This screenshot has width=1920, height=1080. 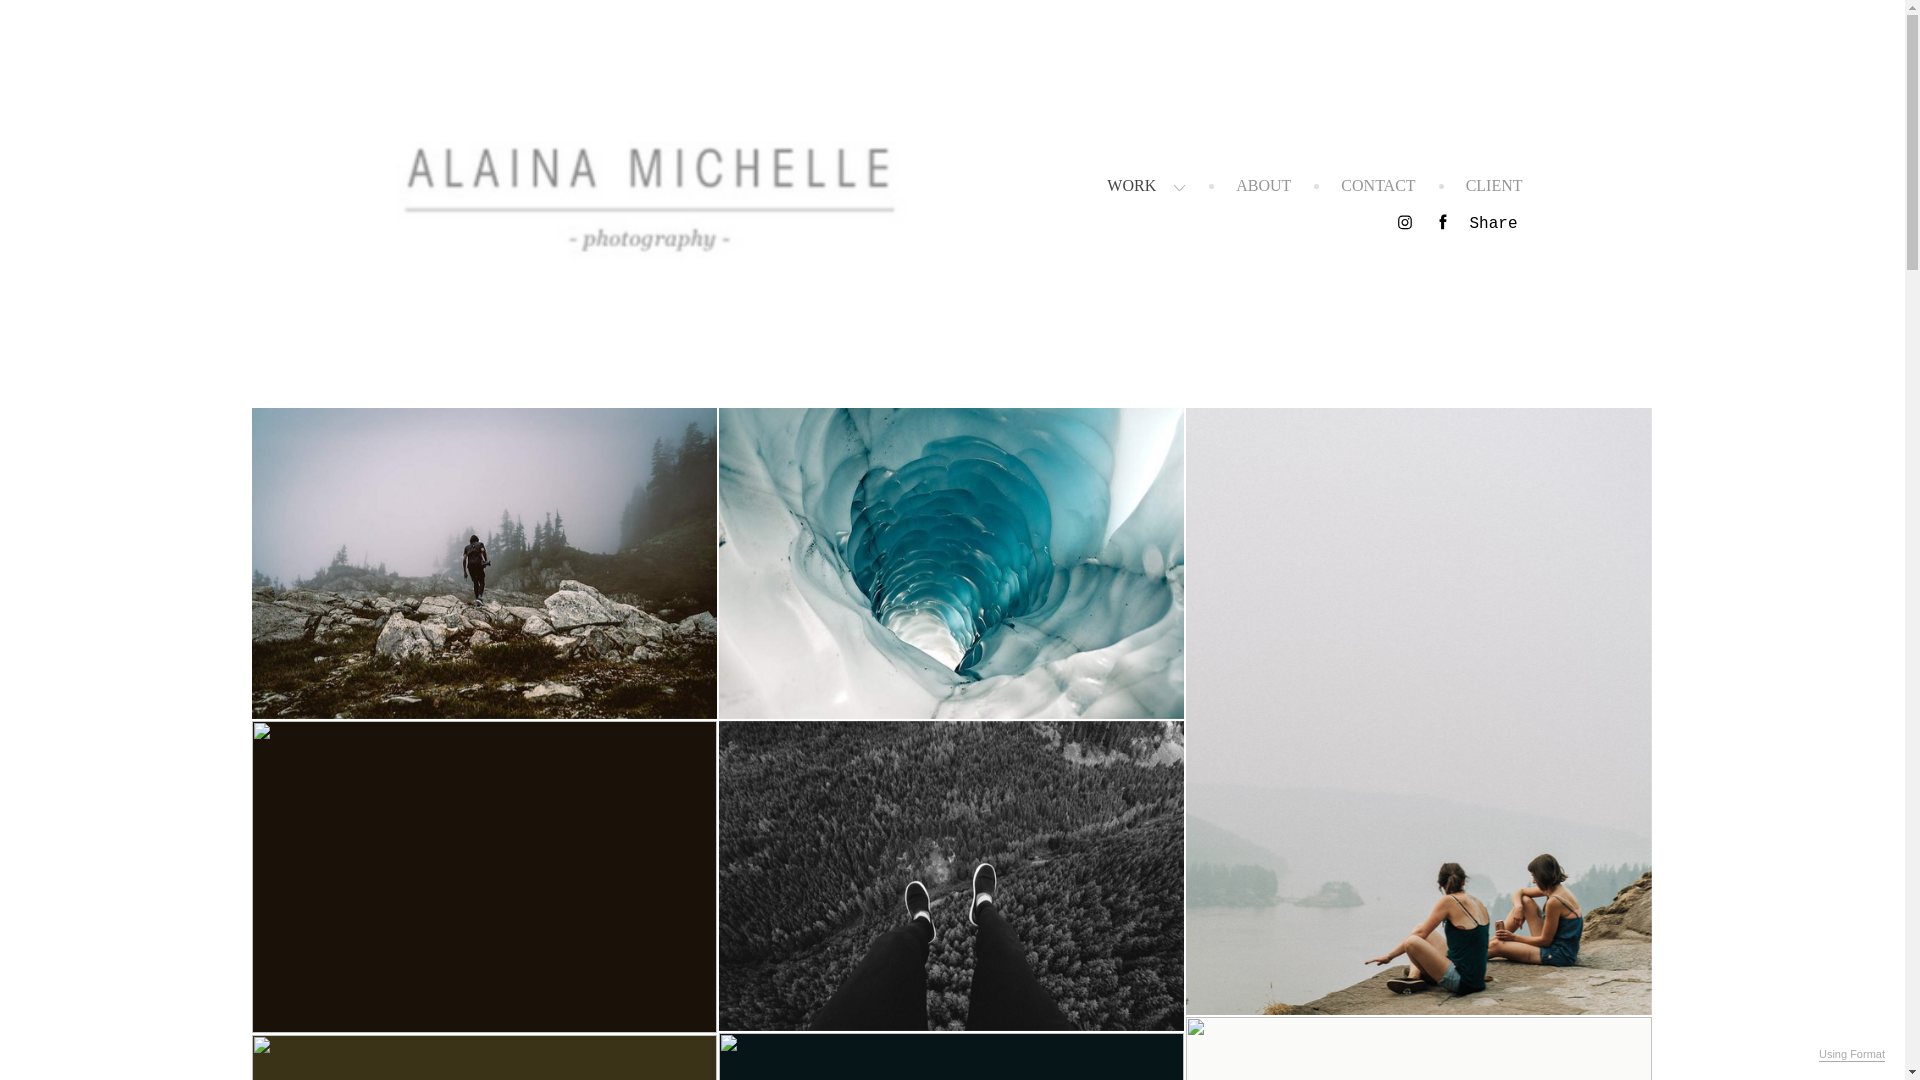 What do you see at coordinates (1146, 186) in the screenshot?
I see `WORK` at bounding box center [1146, 186].